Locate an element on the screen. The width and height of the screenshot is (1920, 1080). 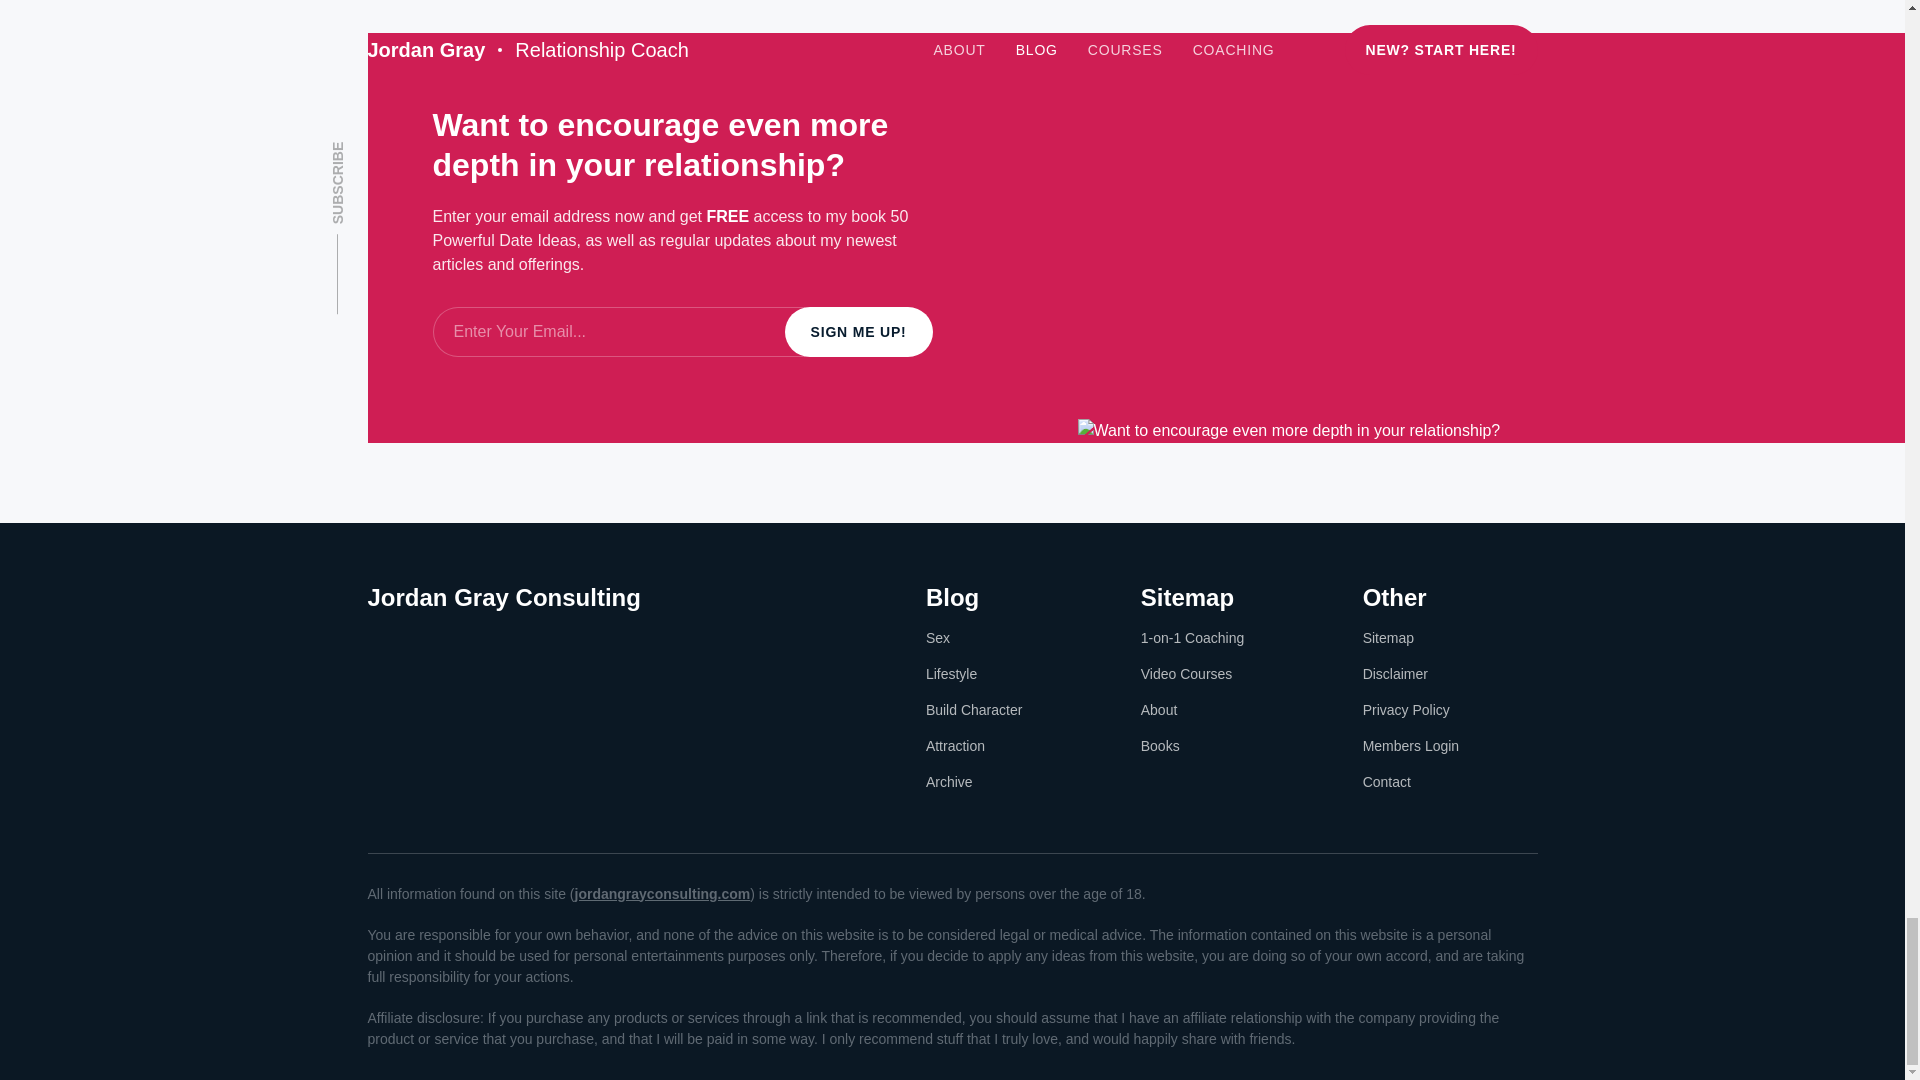
Sign Me Up! is located at coordinates (859, 332).